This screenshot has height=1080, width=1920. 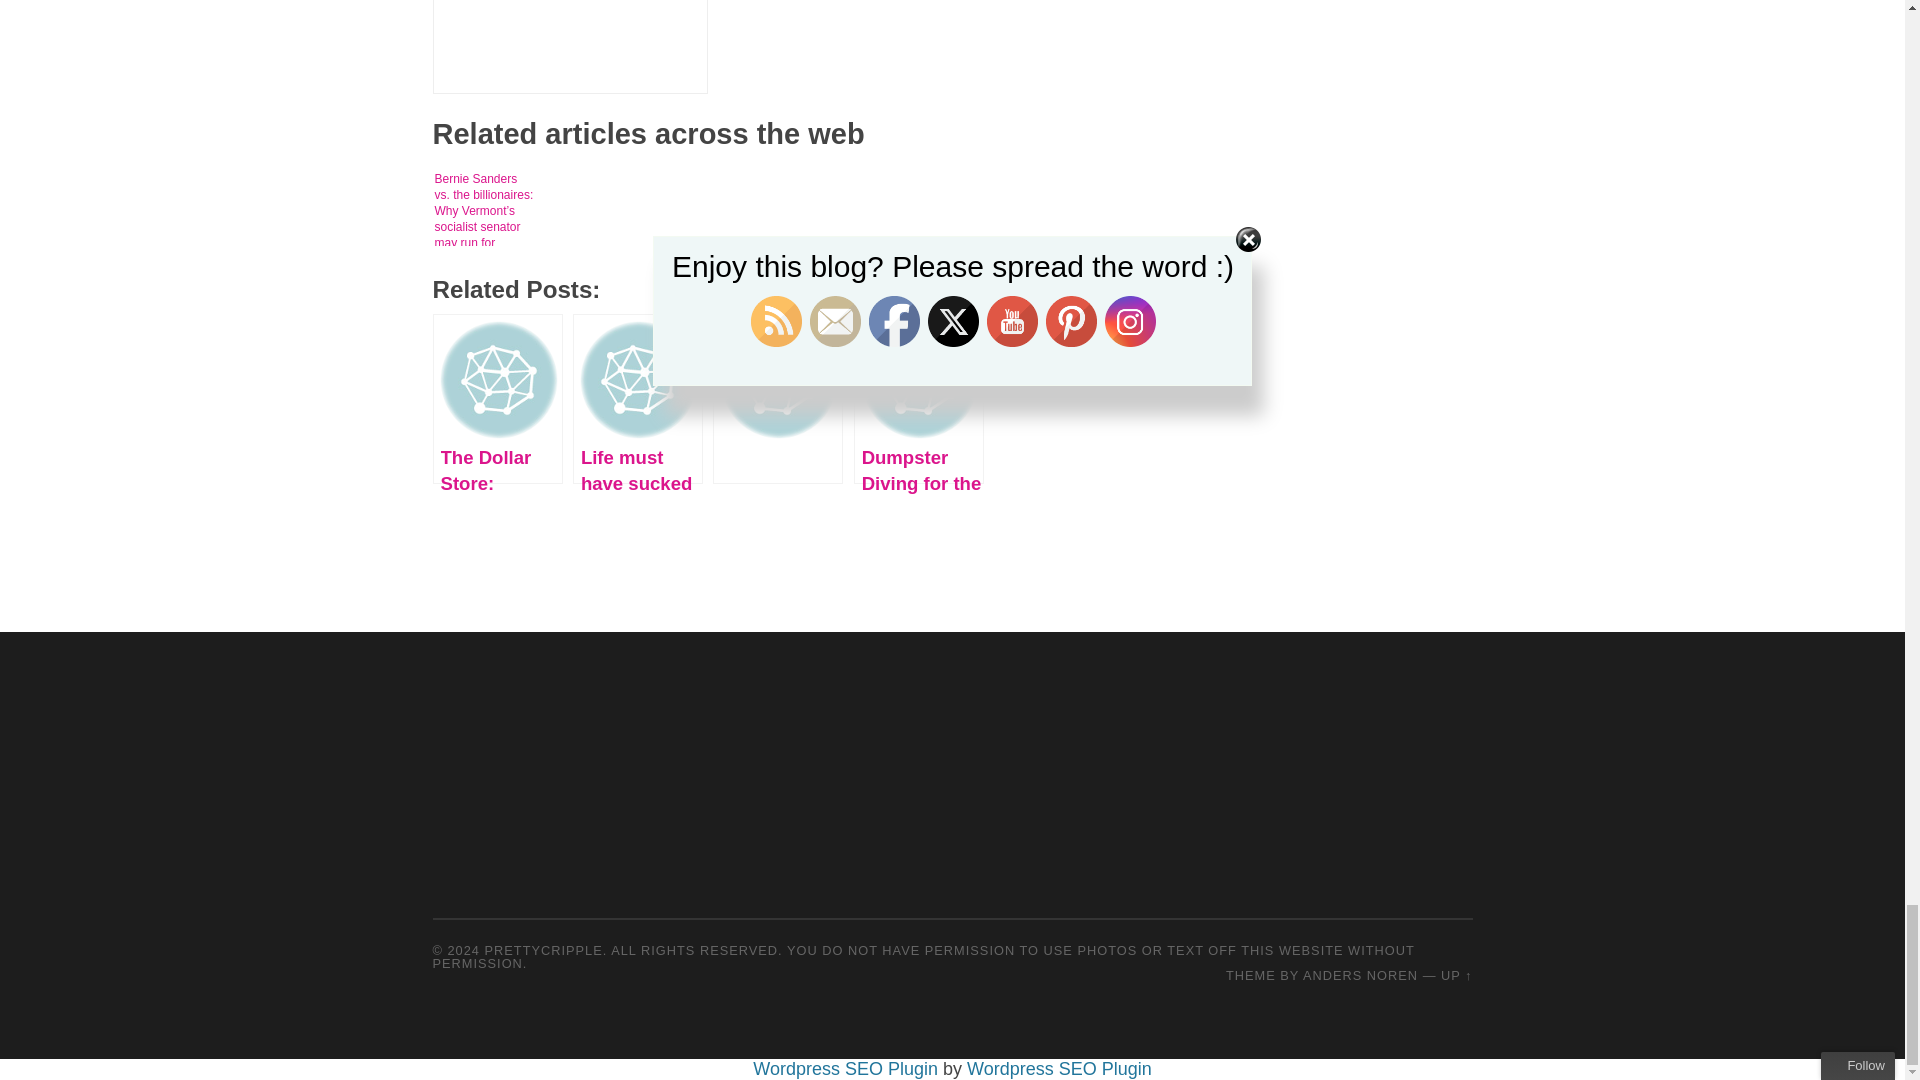 What do you see at coordinates (1360, 974) in the screenshot?
I see `ANDERS NOREN` at bounding box center [1360, 974].